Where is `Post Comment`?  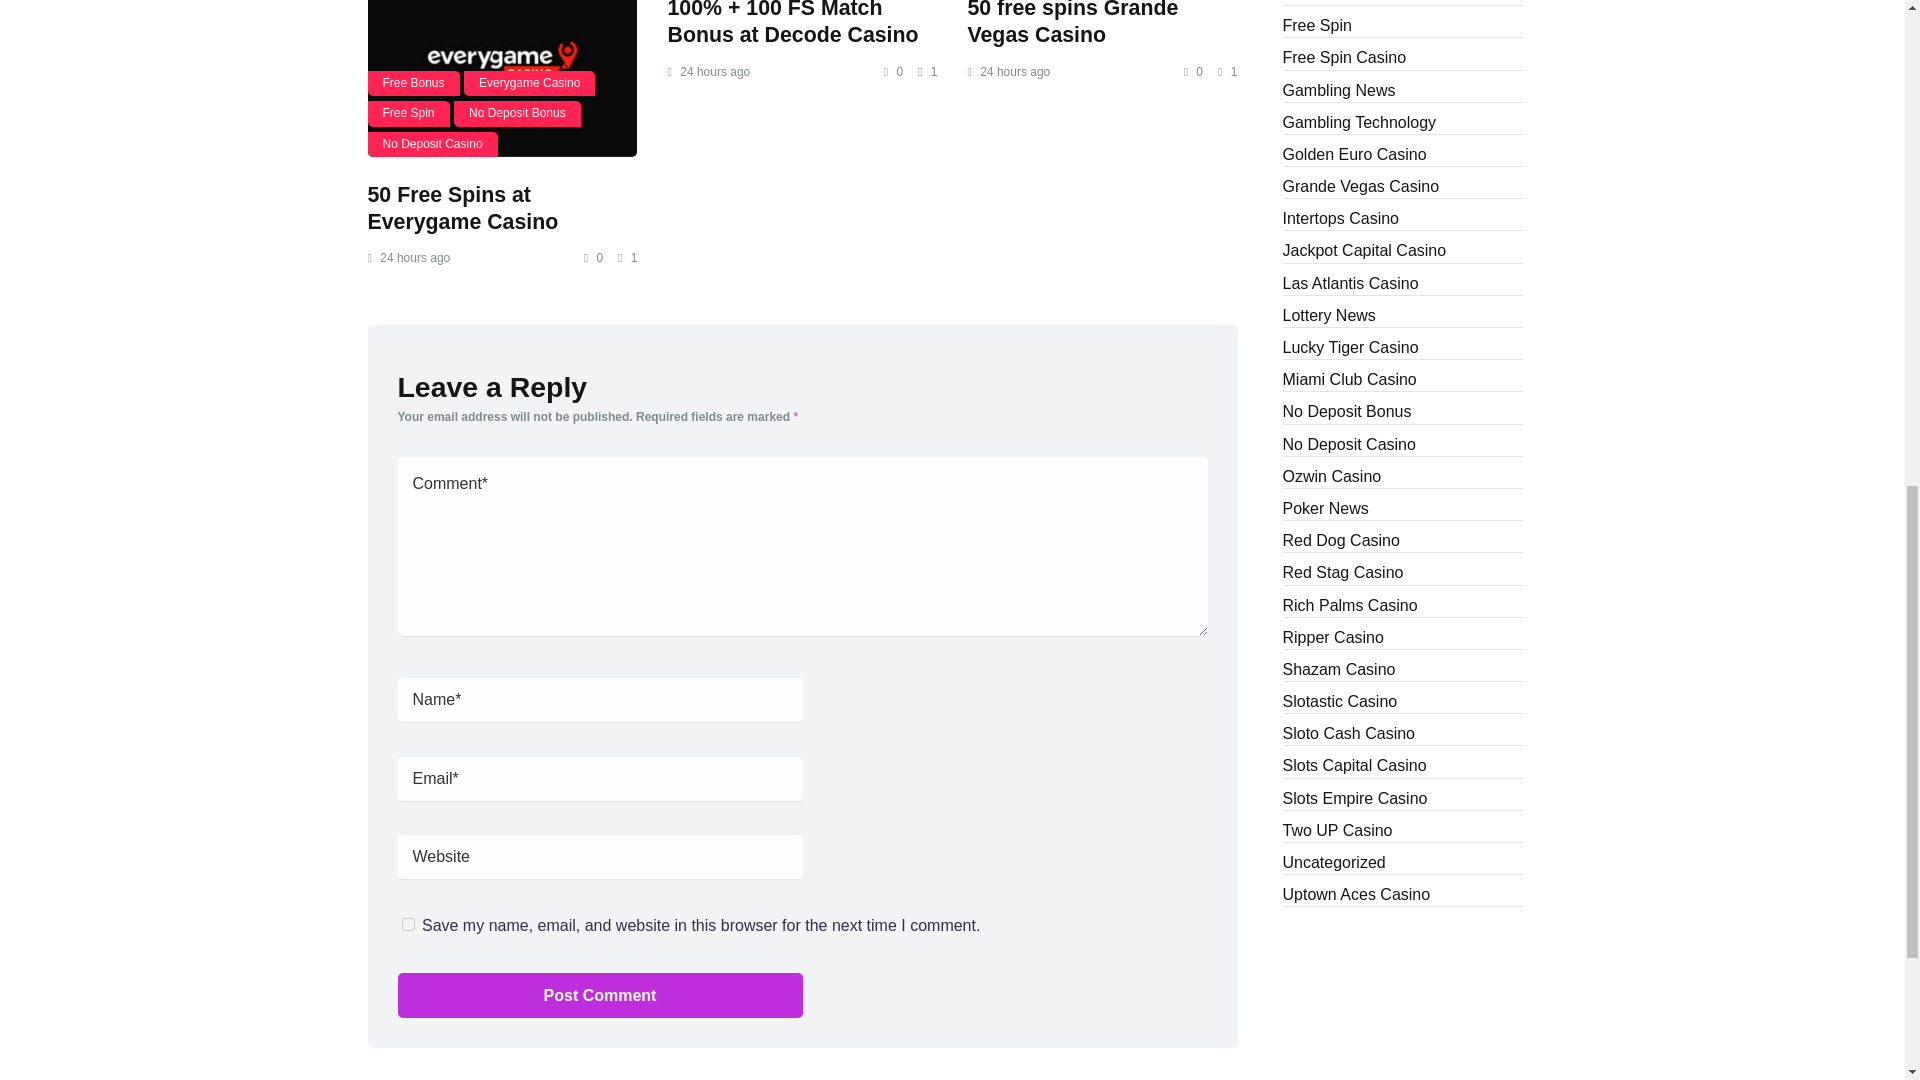 Post Comment is located at coordinates (600, 994).